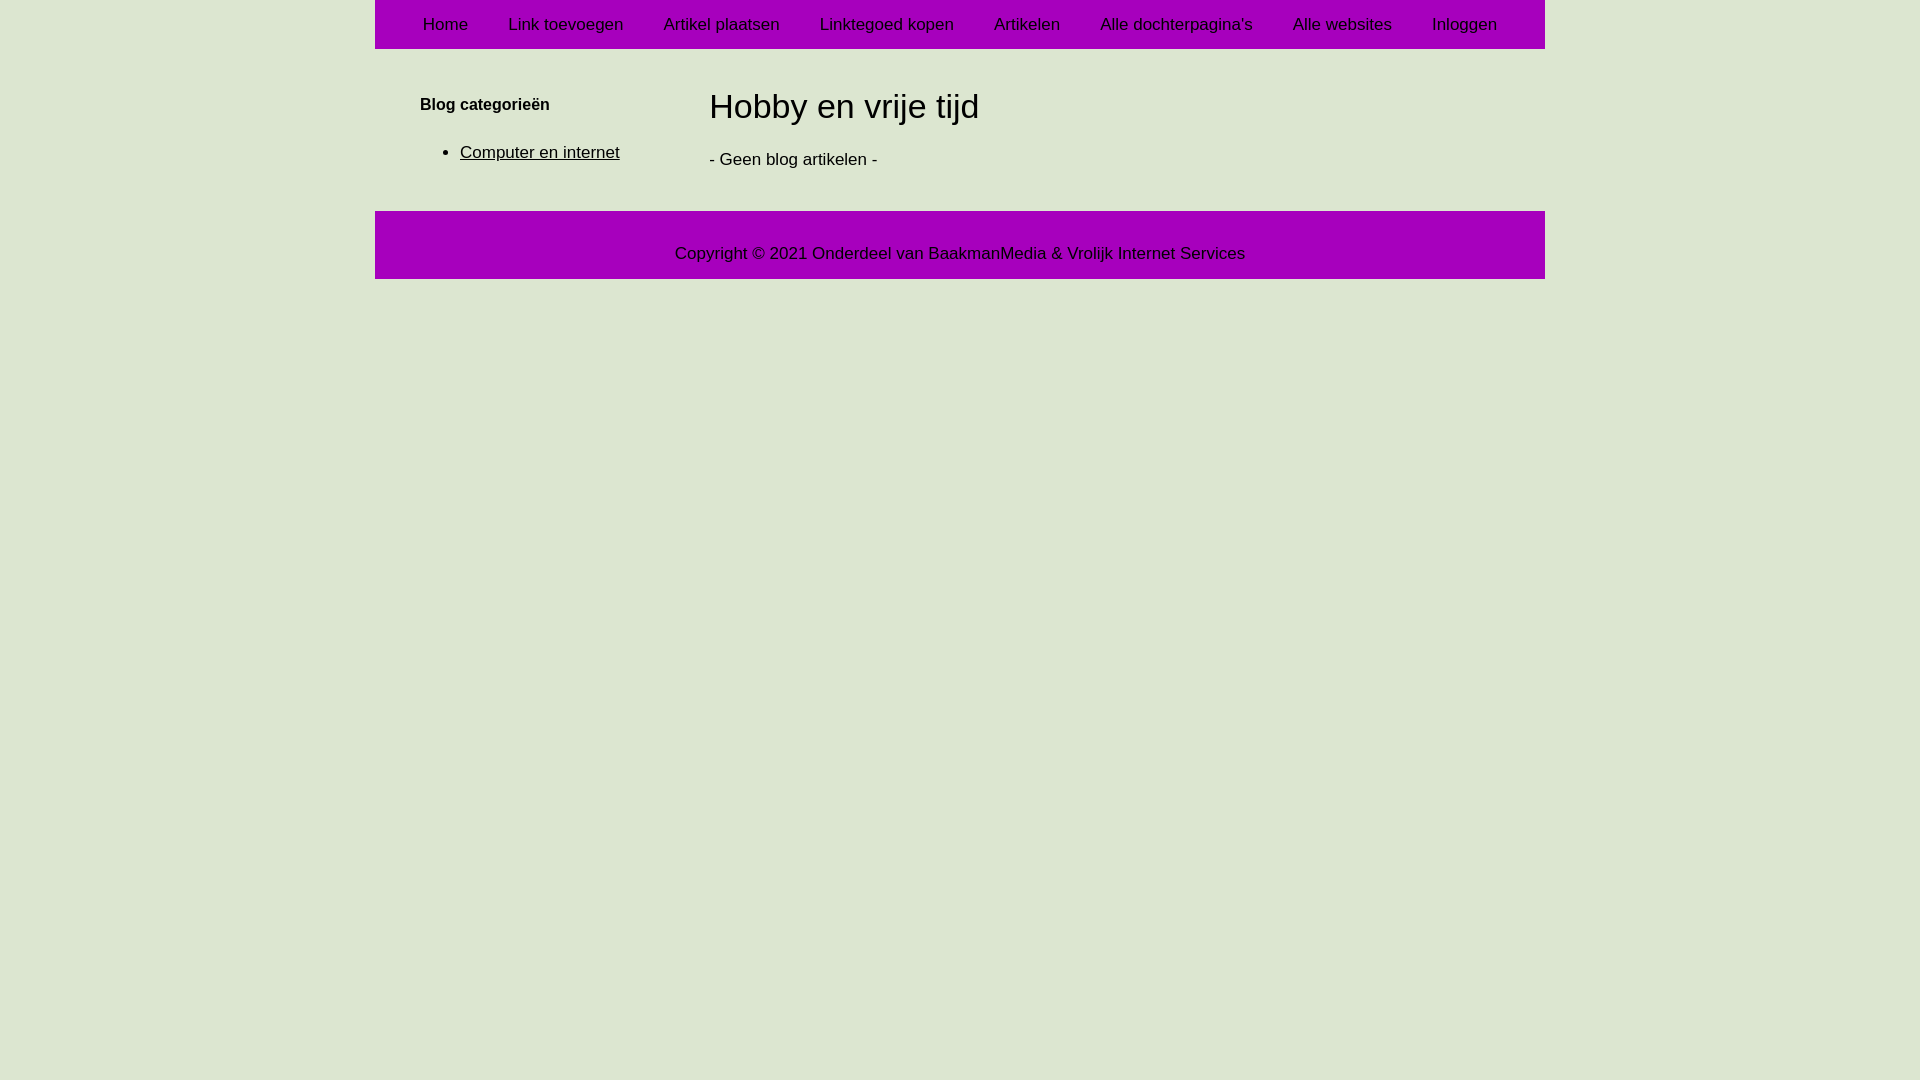 The width and height of the screenshot is (1920, 1080). I want to click on Computer en internet, so click(540, 152).